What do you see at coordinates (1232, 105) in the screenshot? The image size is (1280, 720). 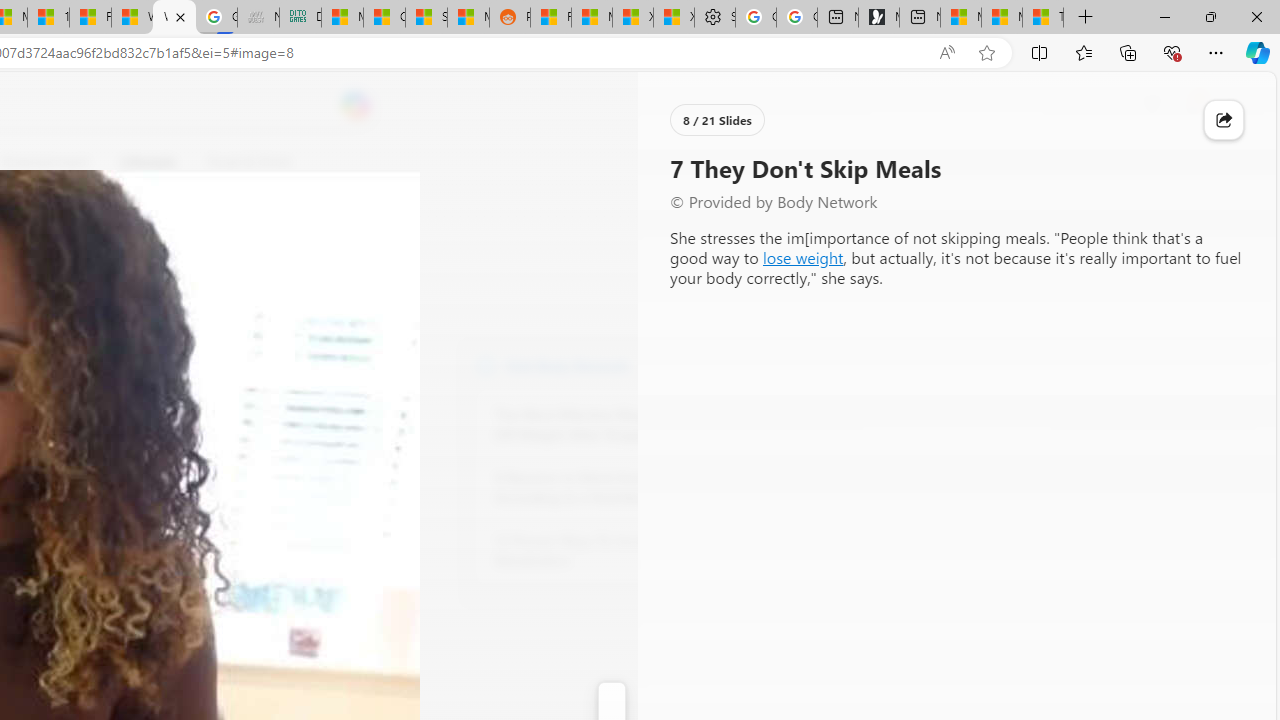 I see `Open settings` at bounding box center [1232, 105].